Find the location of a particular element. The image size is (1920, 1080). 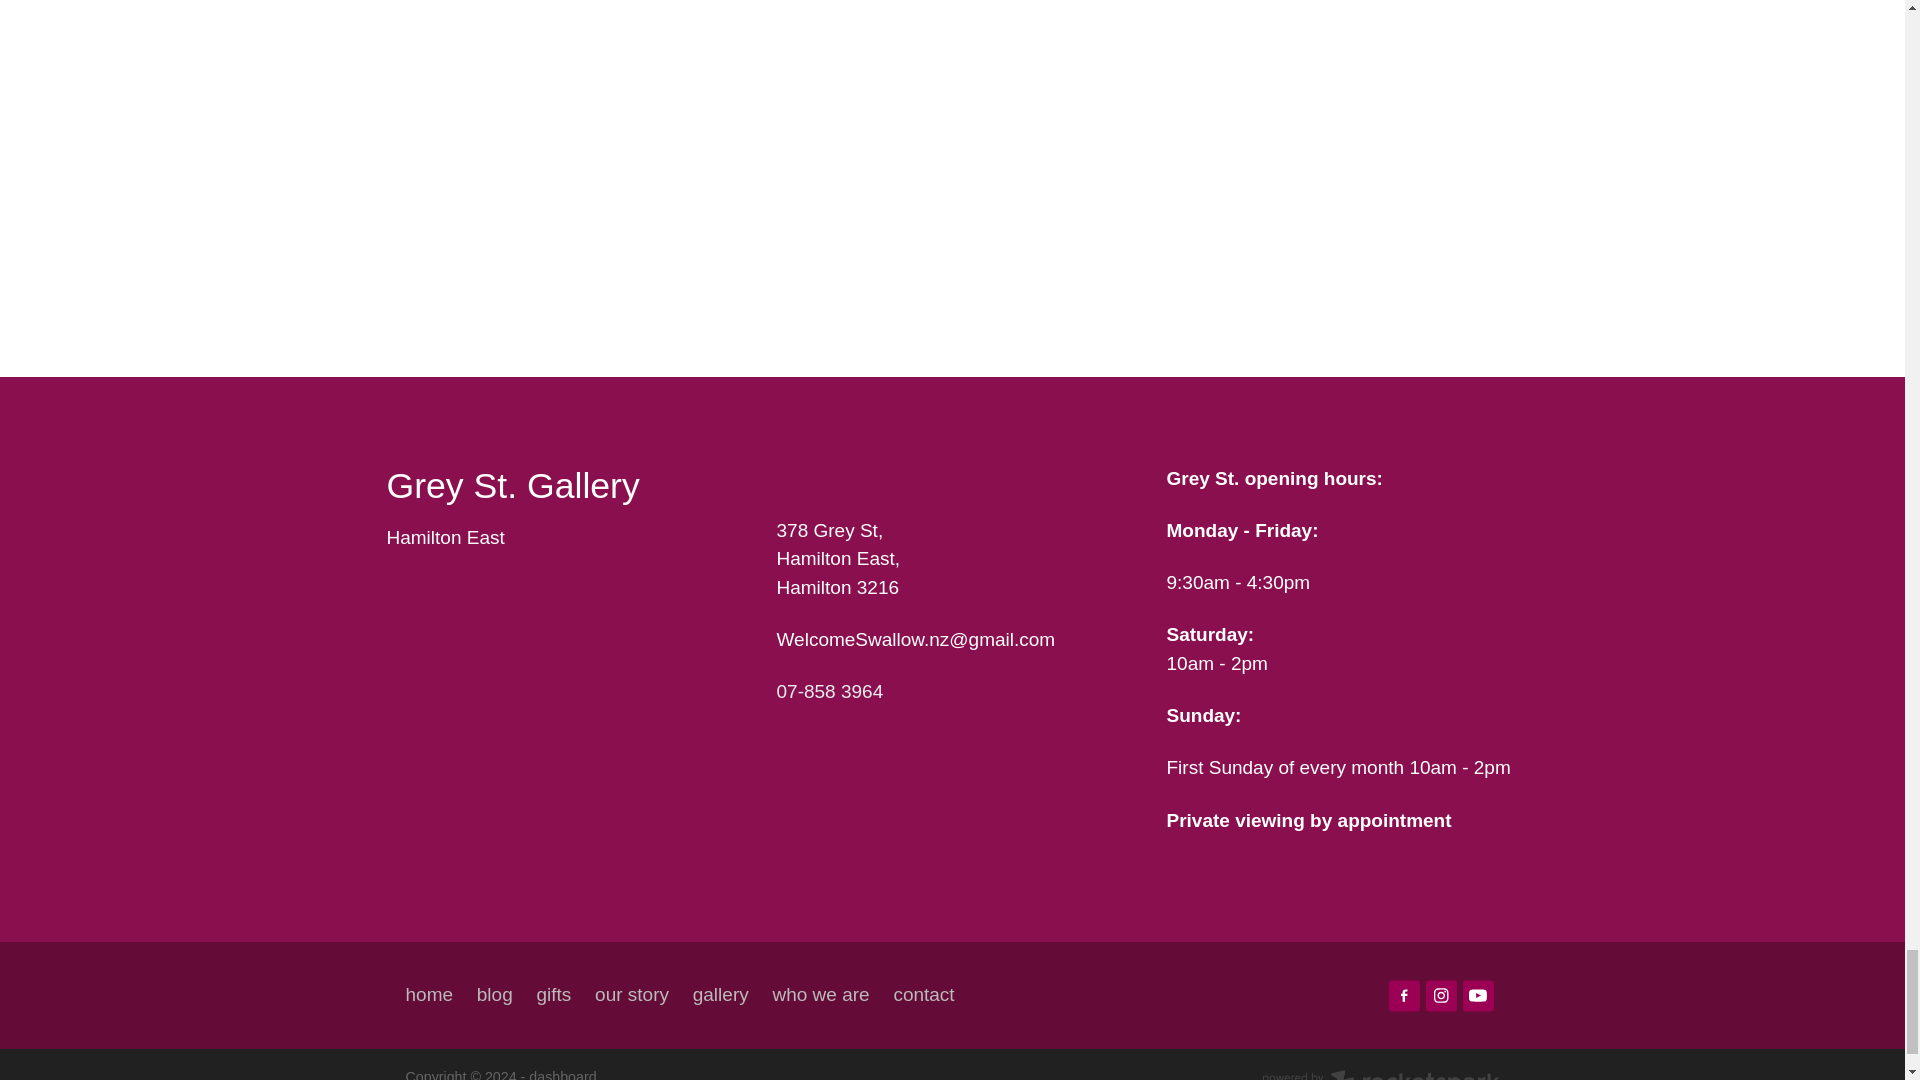

who we are is located at coordinates (820, 994).